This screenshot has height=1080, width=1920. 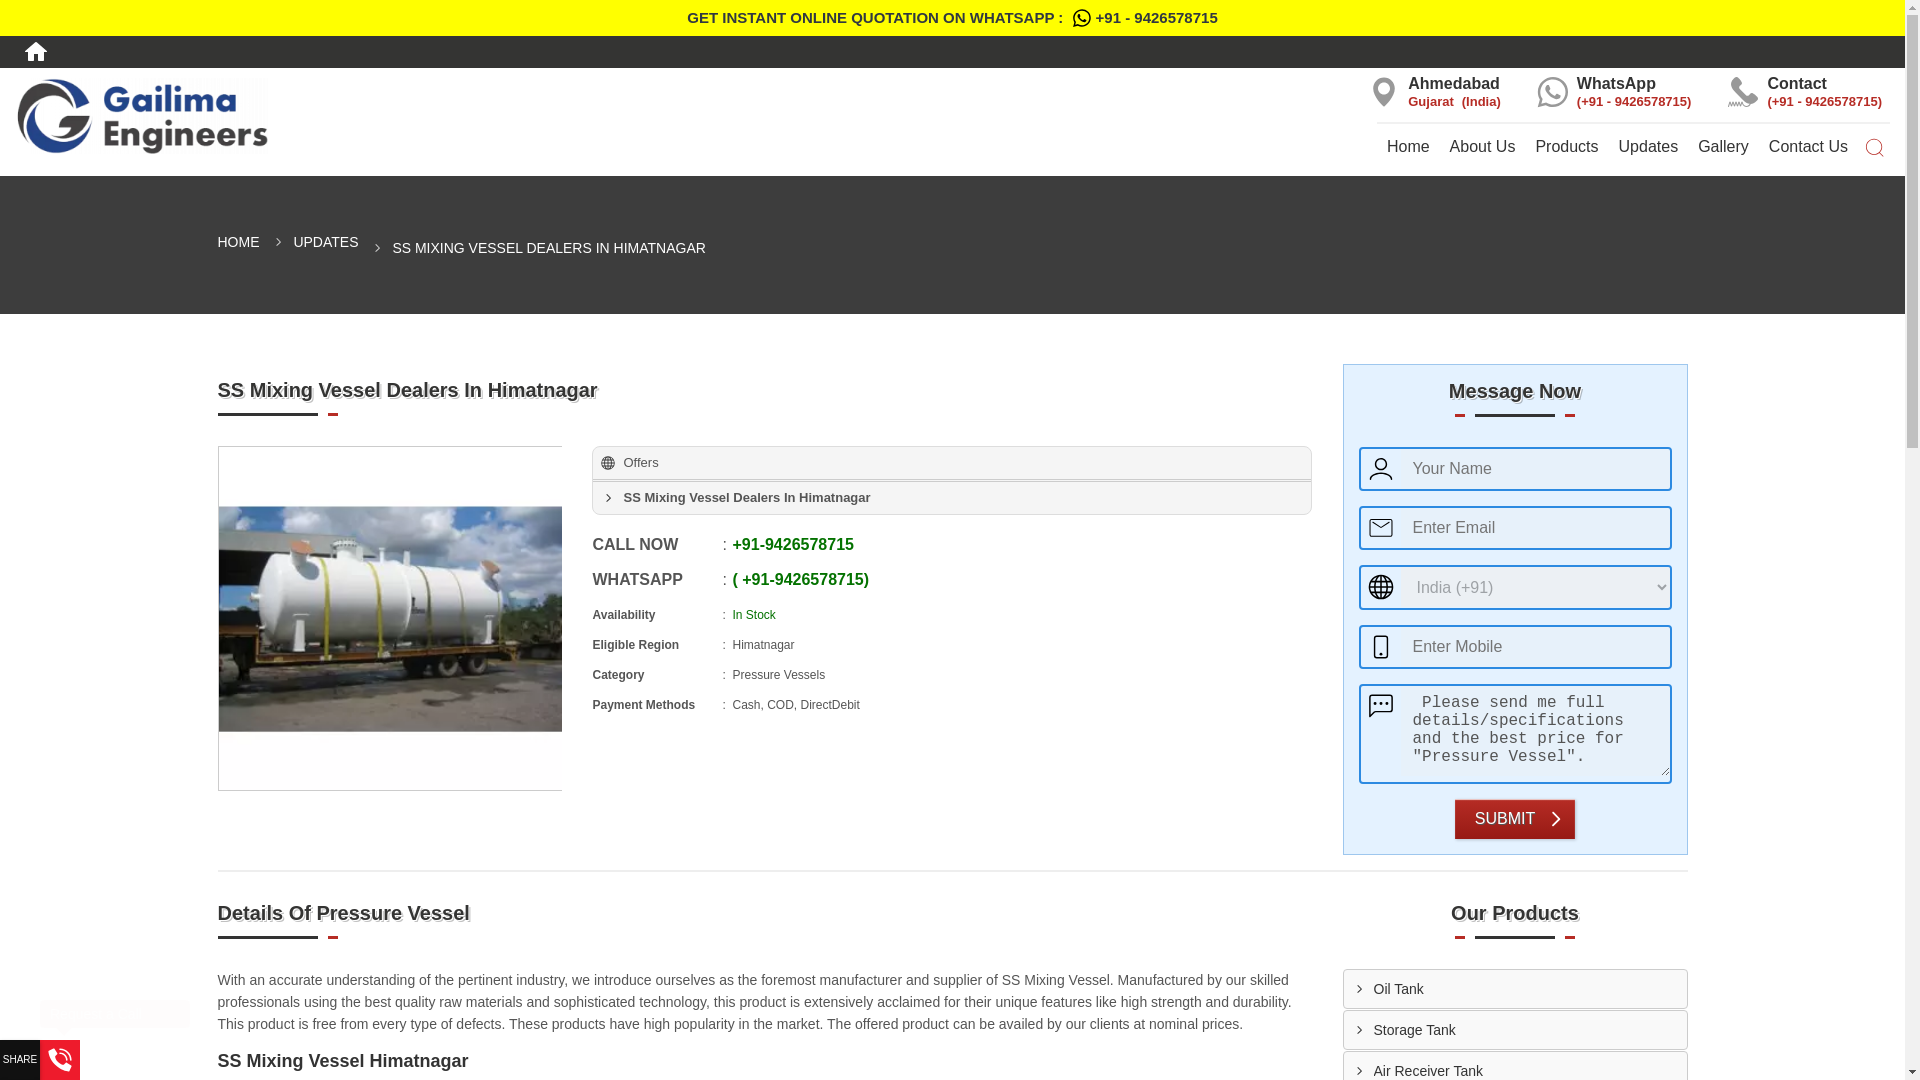 I want to click on Gallery, so click(x=1722, y=146).